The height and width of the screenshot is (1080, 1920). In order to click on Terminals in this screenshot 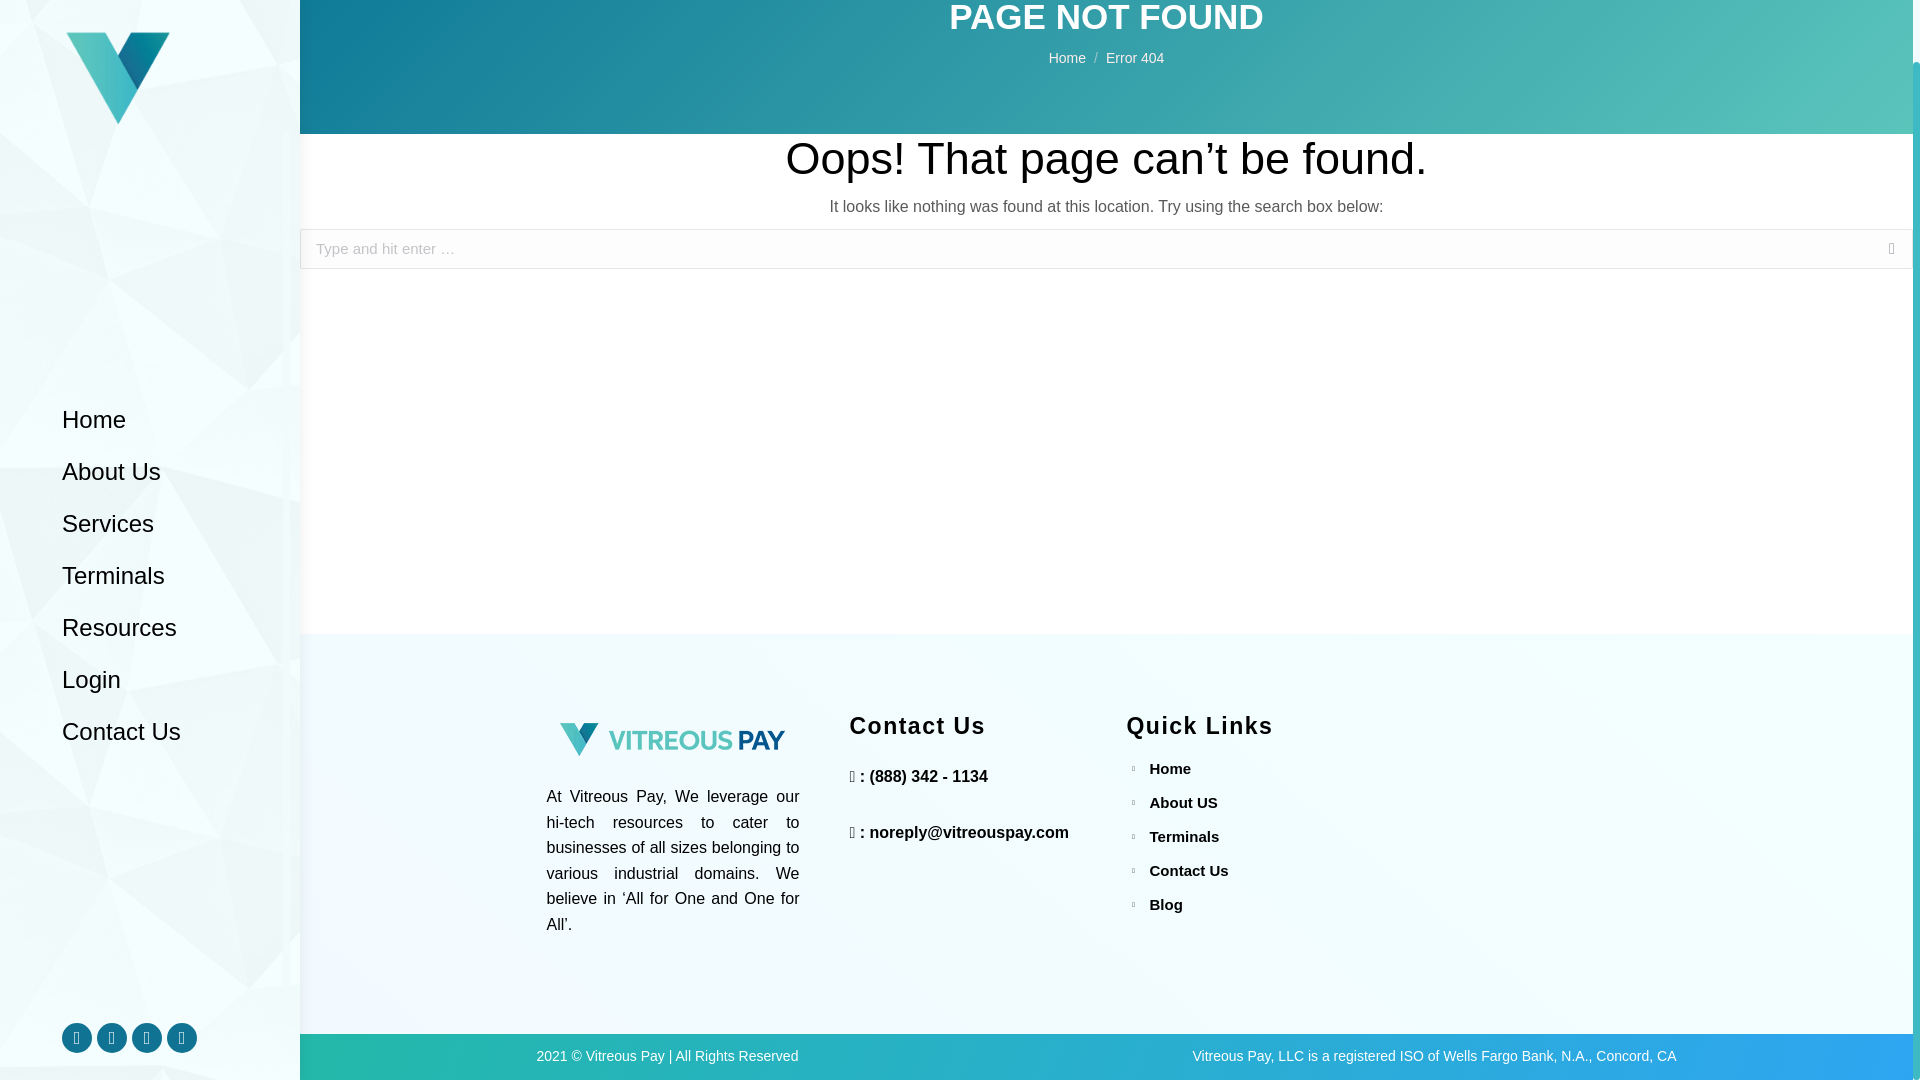, I will do `click(112, 509)`.